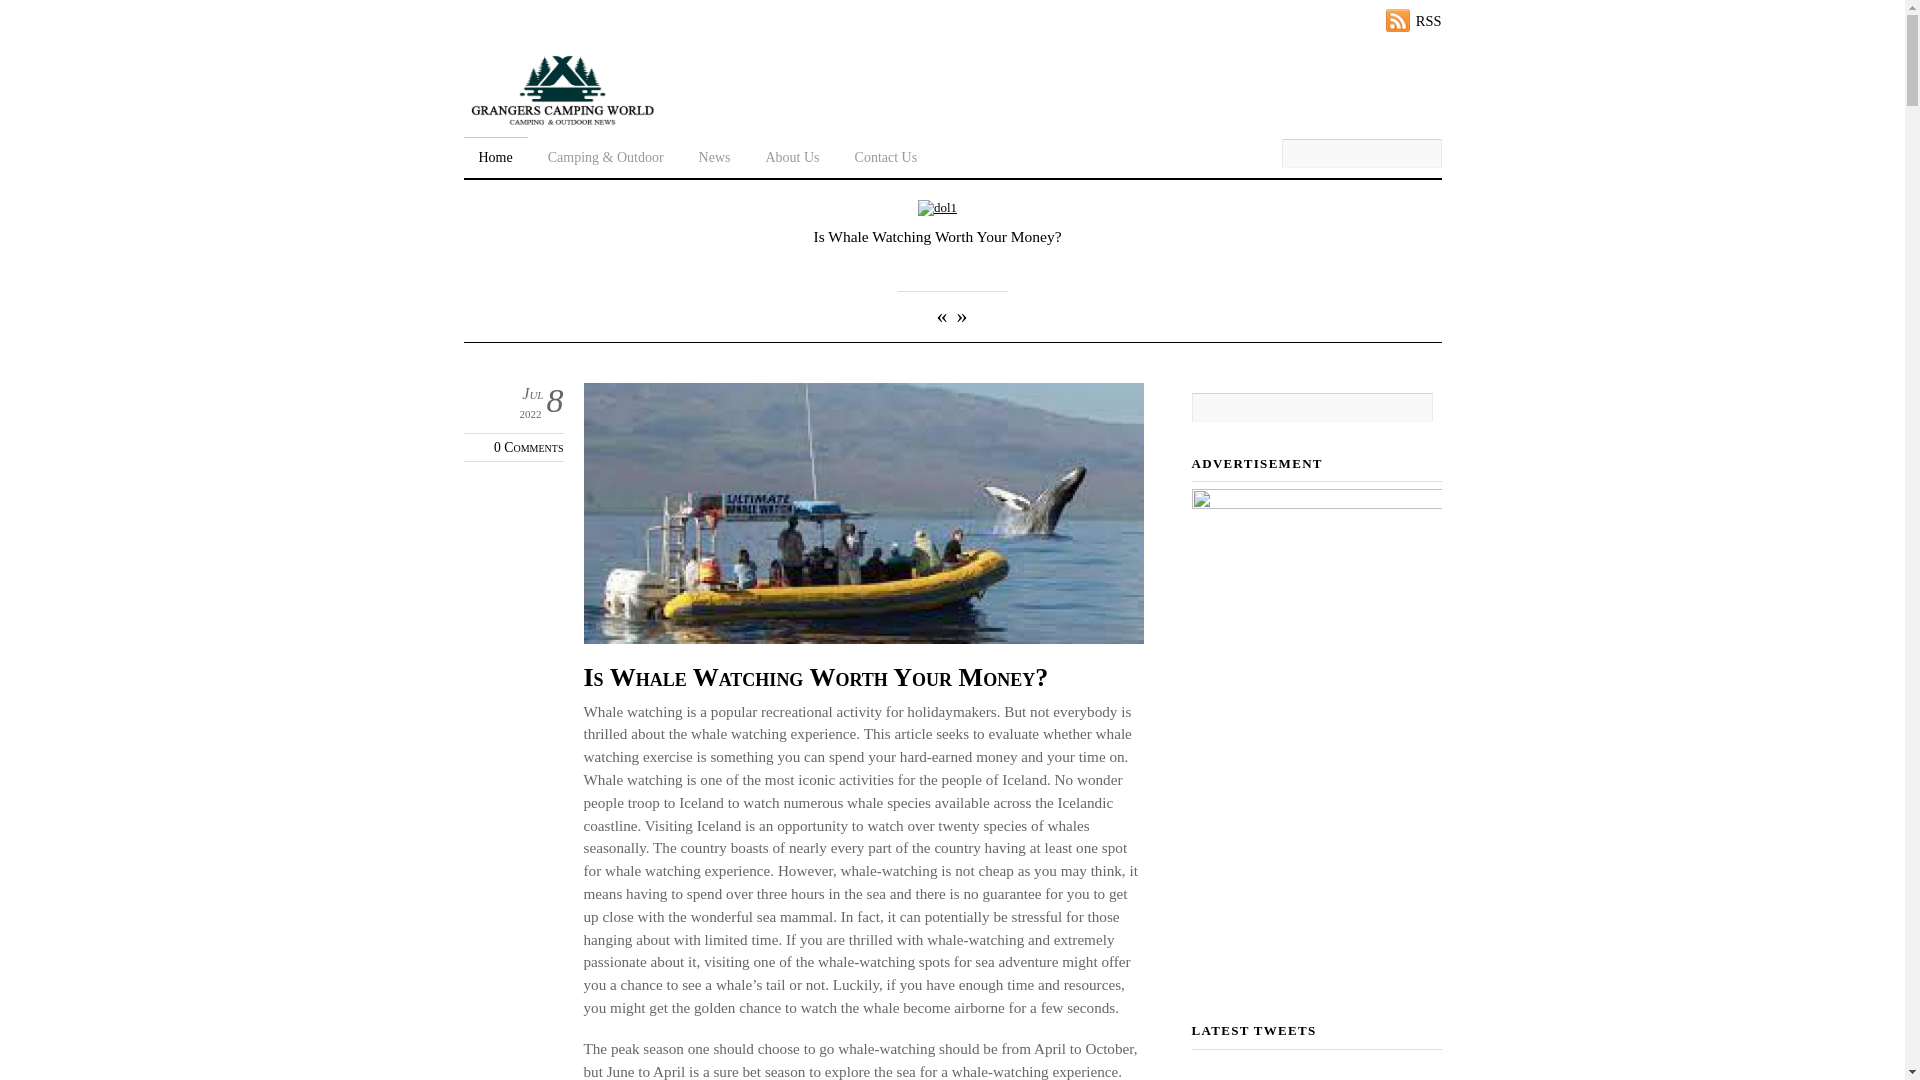  What do you see at coordinates (1312, 408) in the screenshot?
I see `Search` at bounding box center [1312, 408].